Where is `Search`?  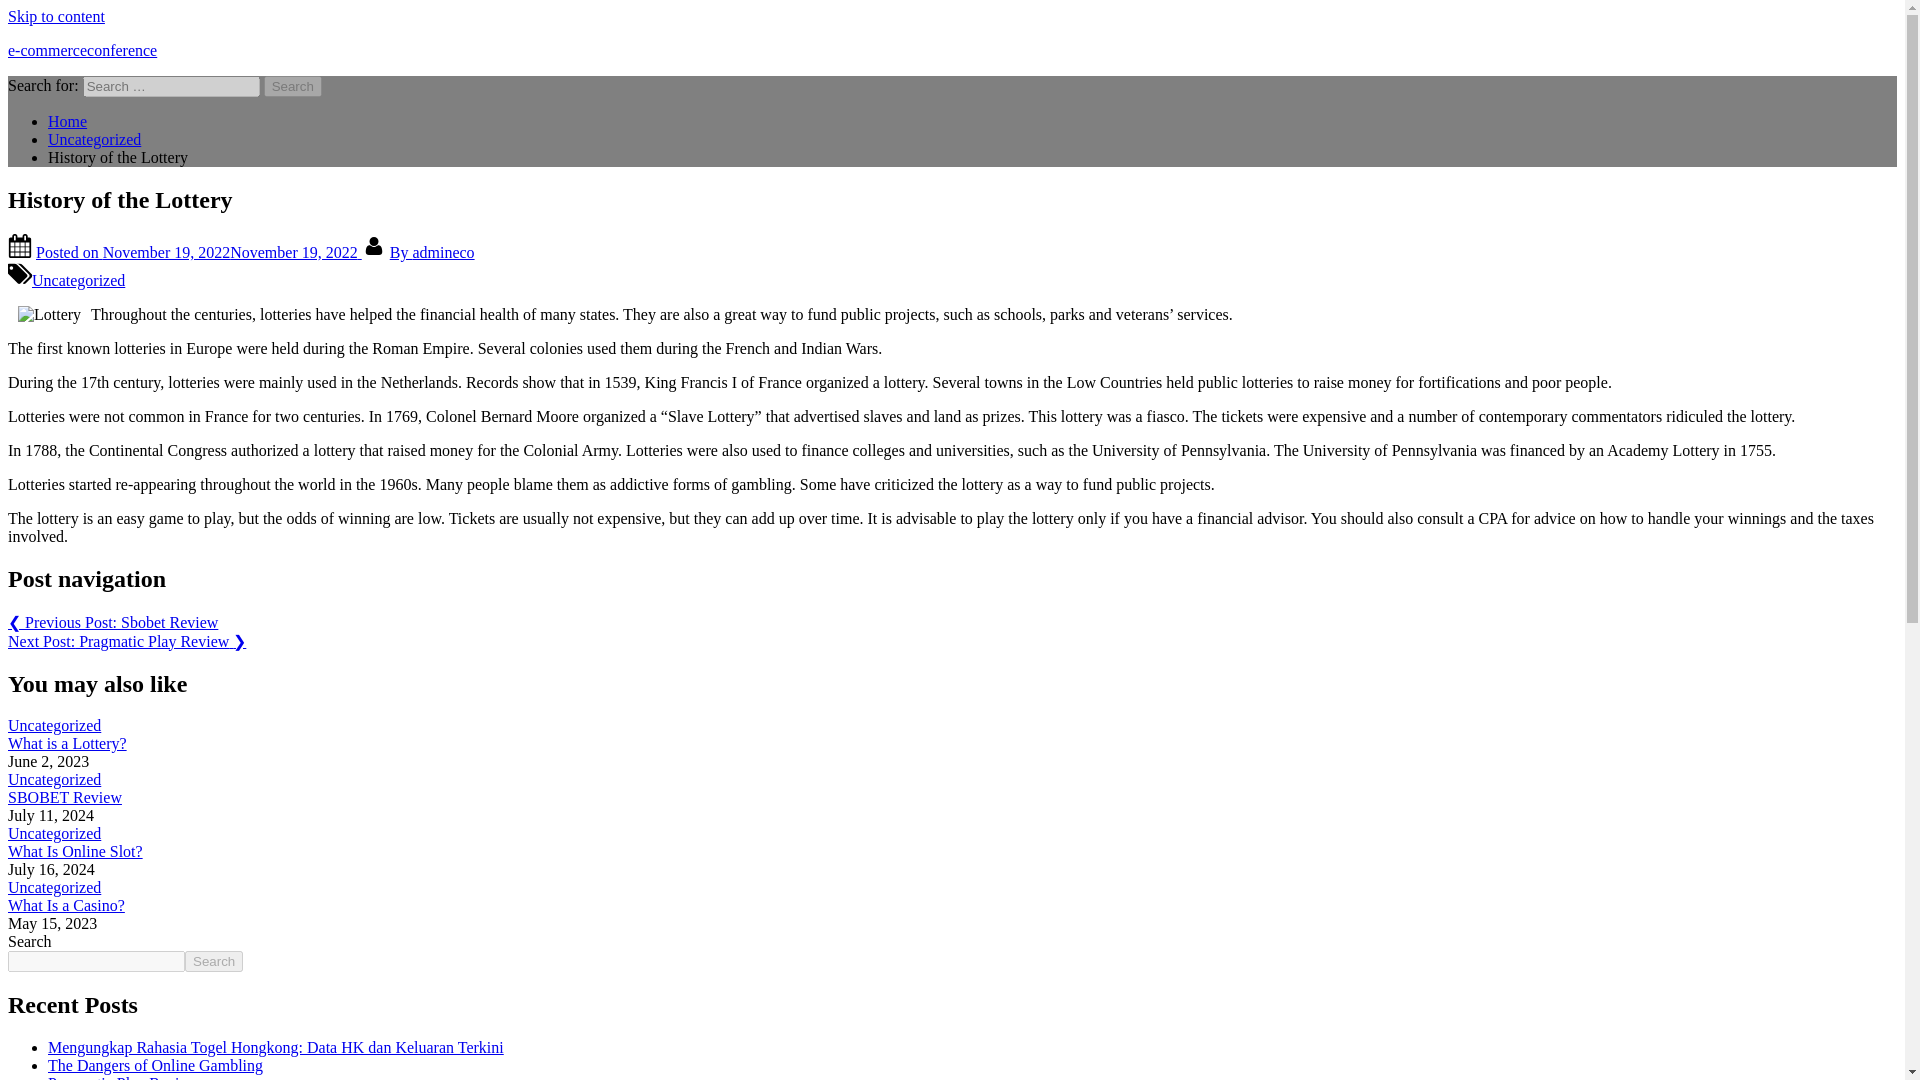
Search is located at coordinates (214, 962).